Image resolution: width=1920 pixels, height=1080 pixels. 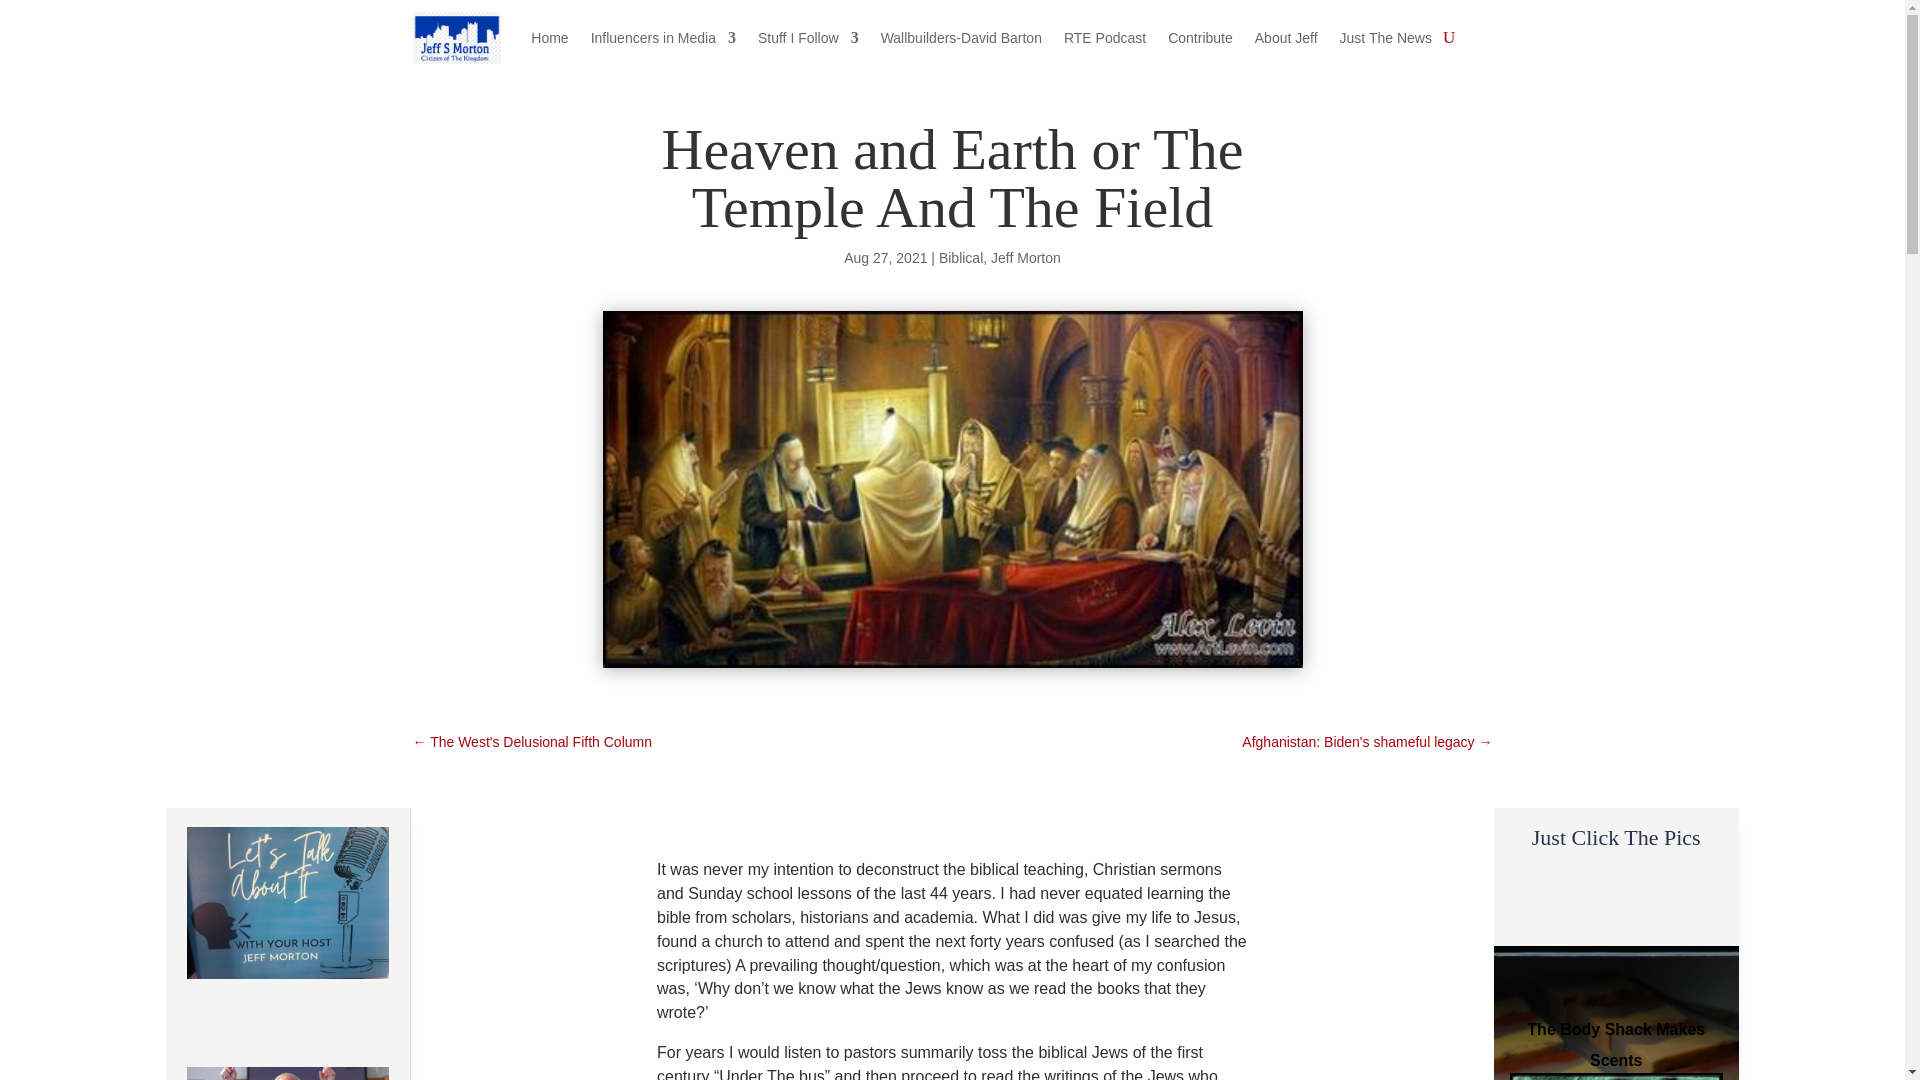 What do you see at coordinates (663, 38) in the screenshot?
I see `Influencers in Media` at bounding box center [663, 38].